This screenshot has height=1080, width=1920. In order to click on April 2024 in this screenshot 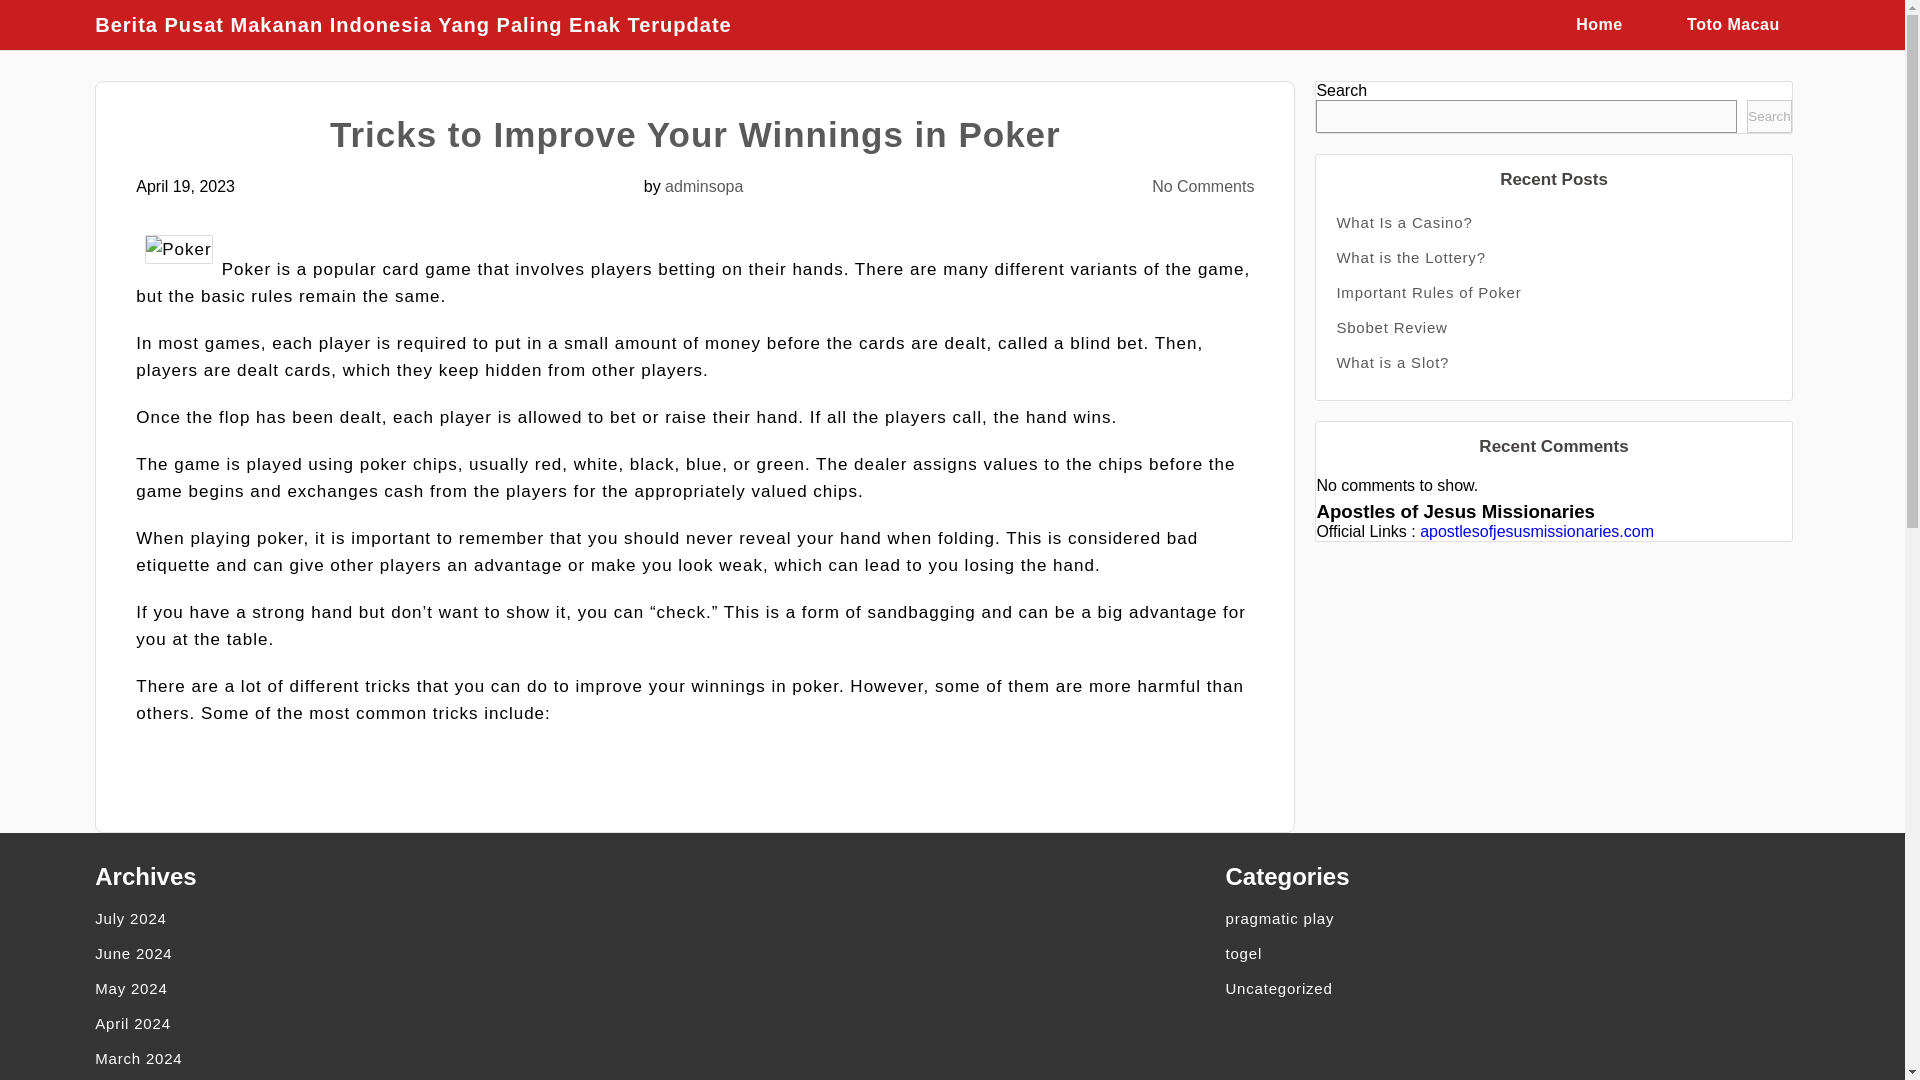, I will do `click(376, 1023)`.